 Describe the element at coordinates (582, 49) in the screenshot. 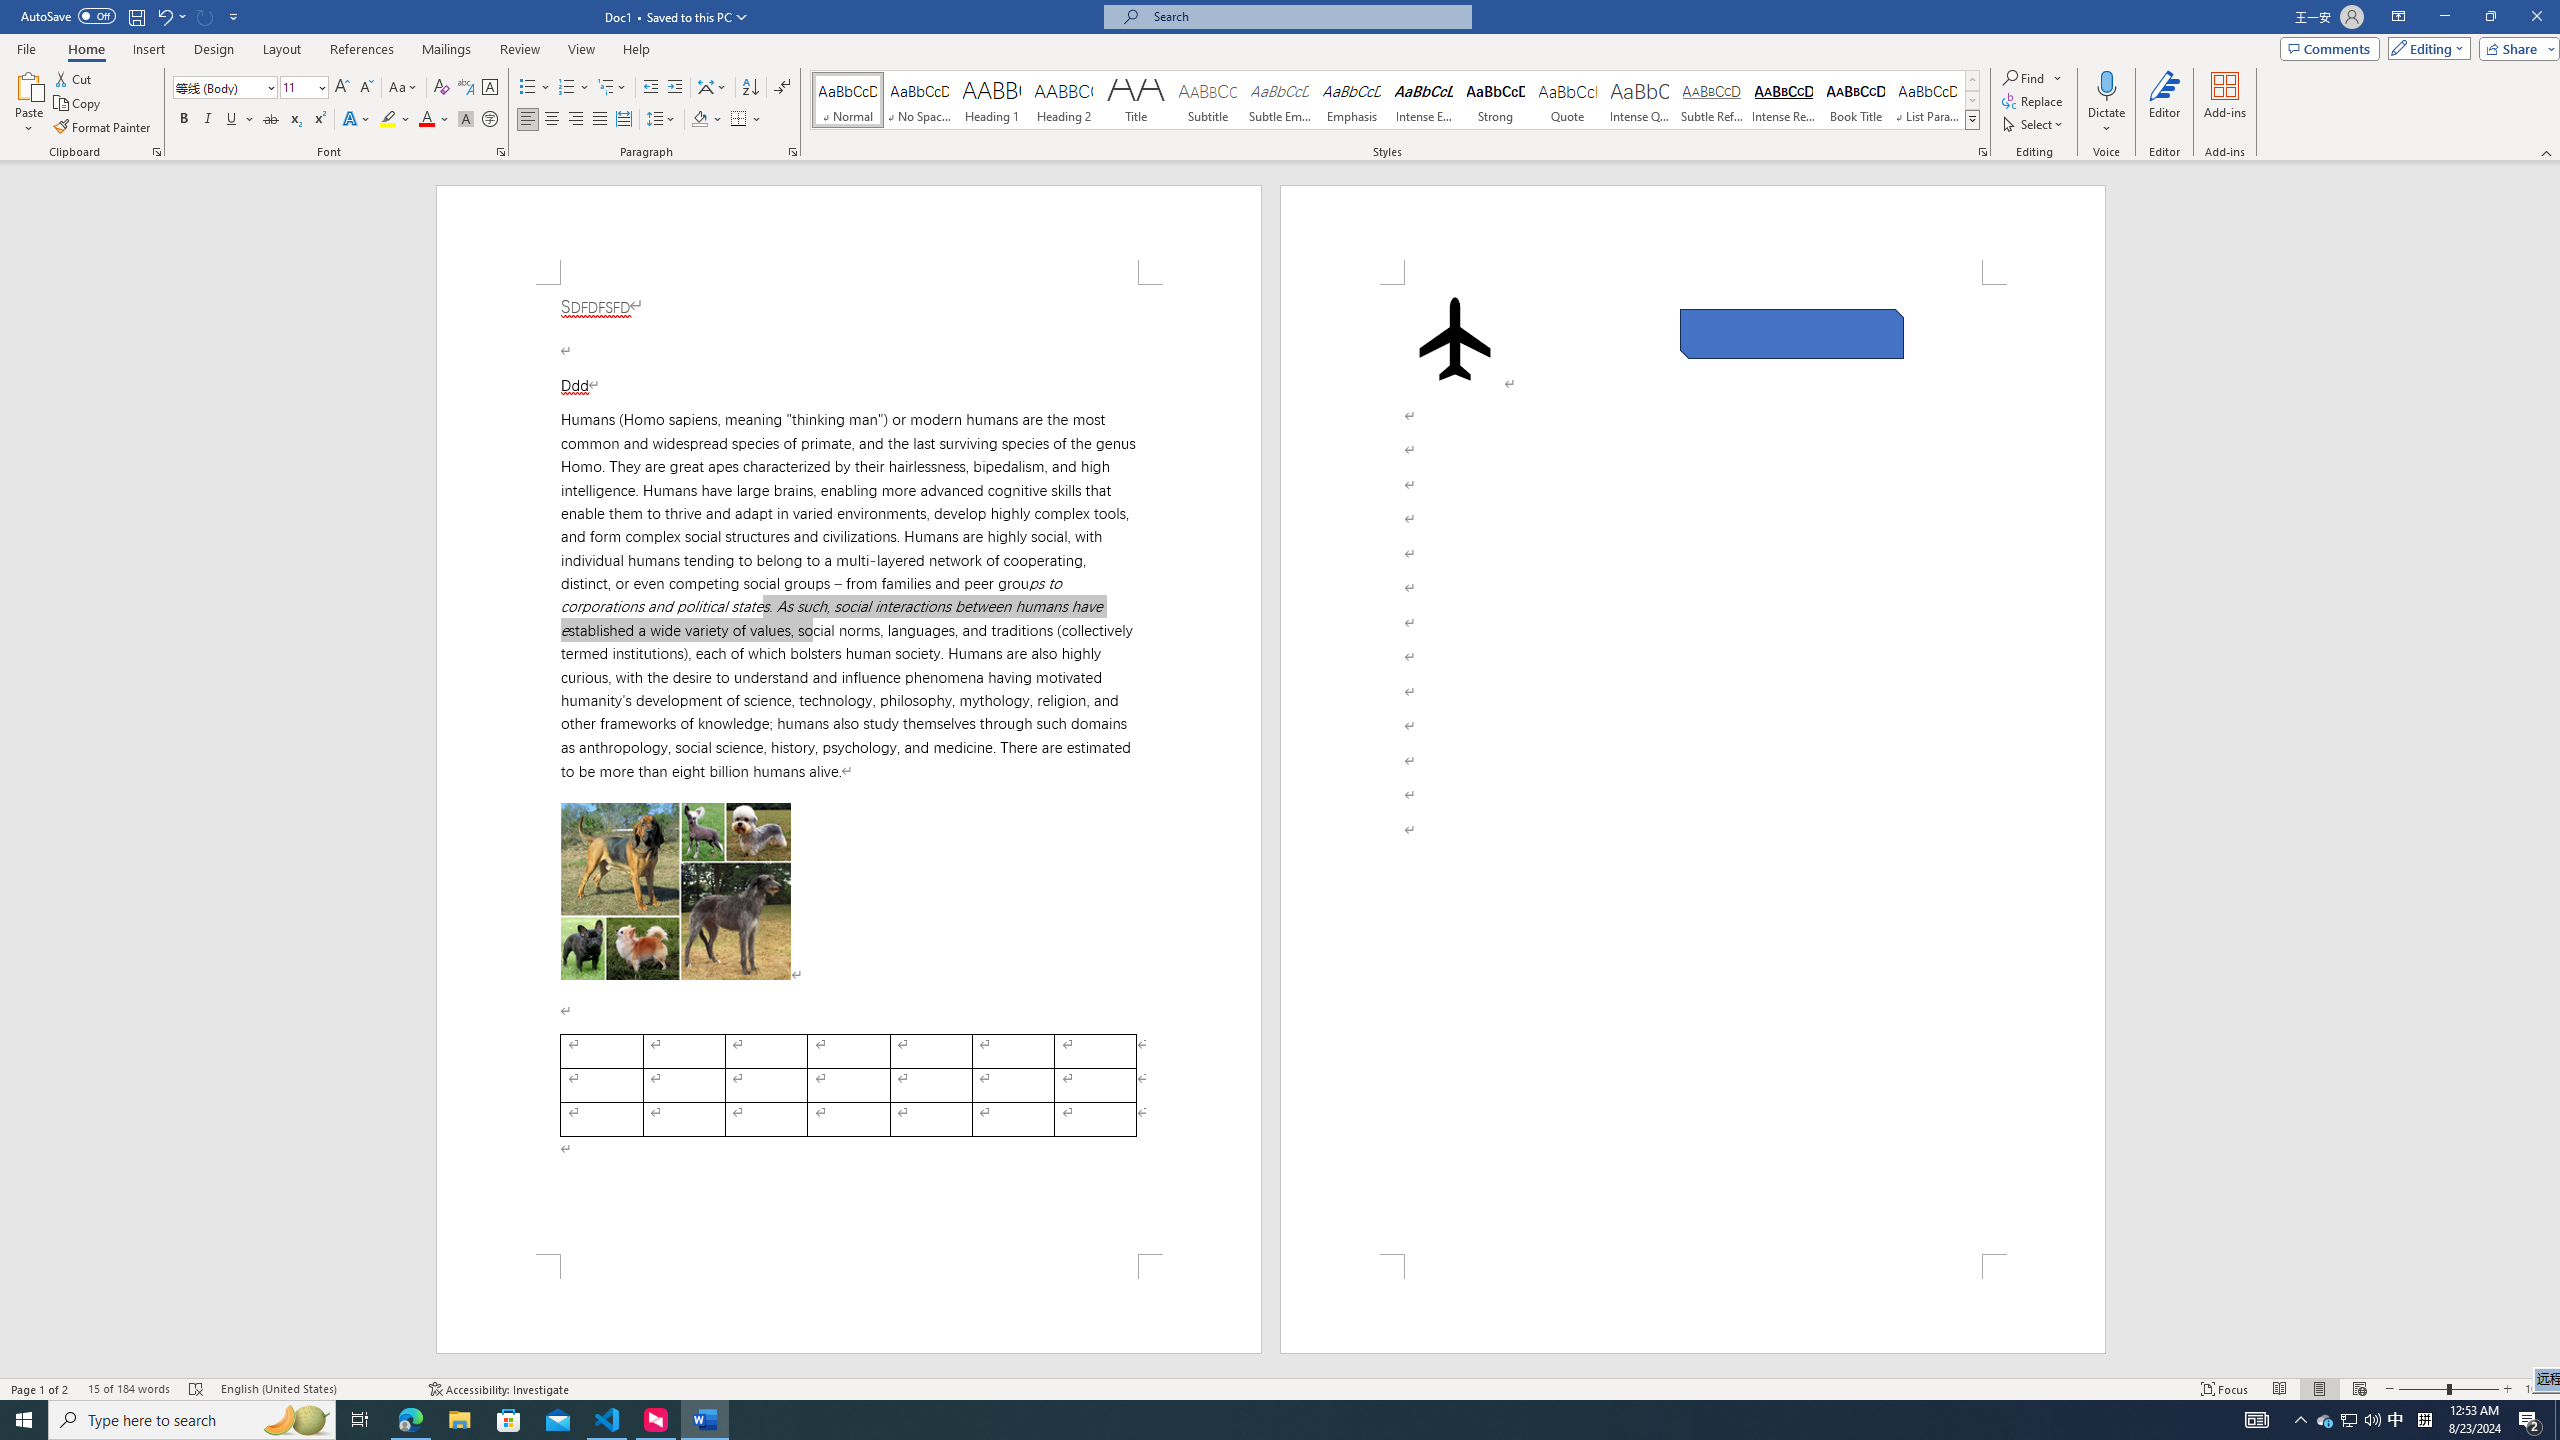

I see `View` at that location.